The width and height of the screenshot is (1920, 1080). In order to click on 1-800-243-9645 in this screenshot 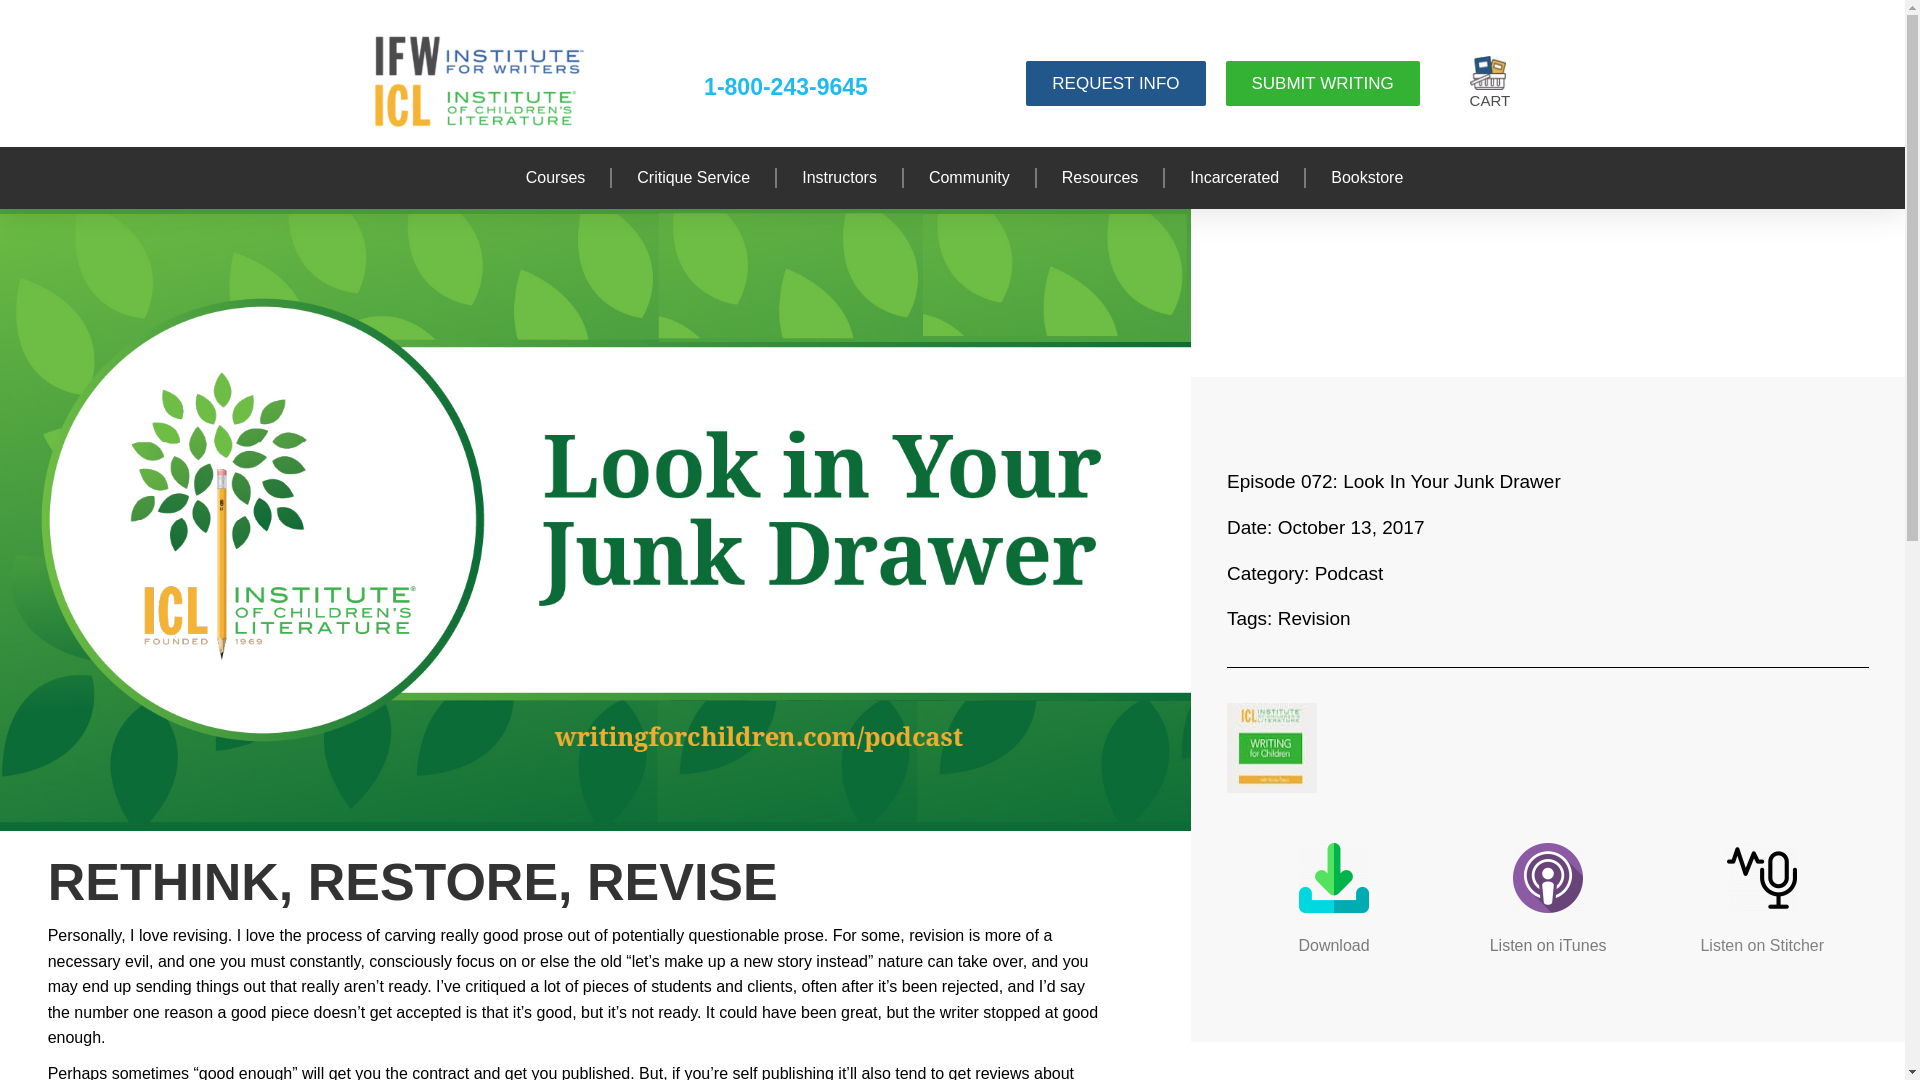, I will do `click(786, 87)`.